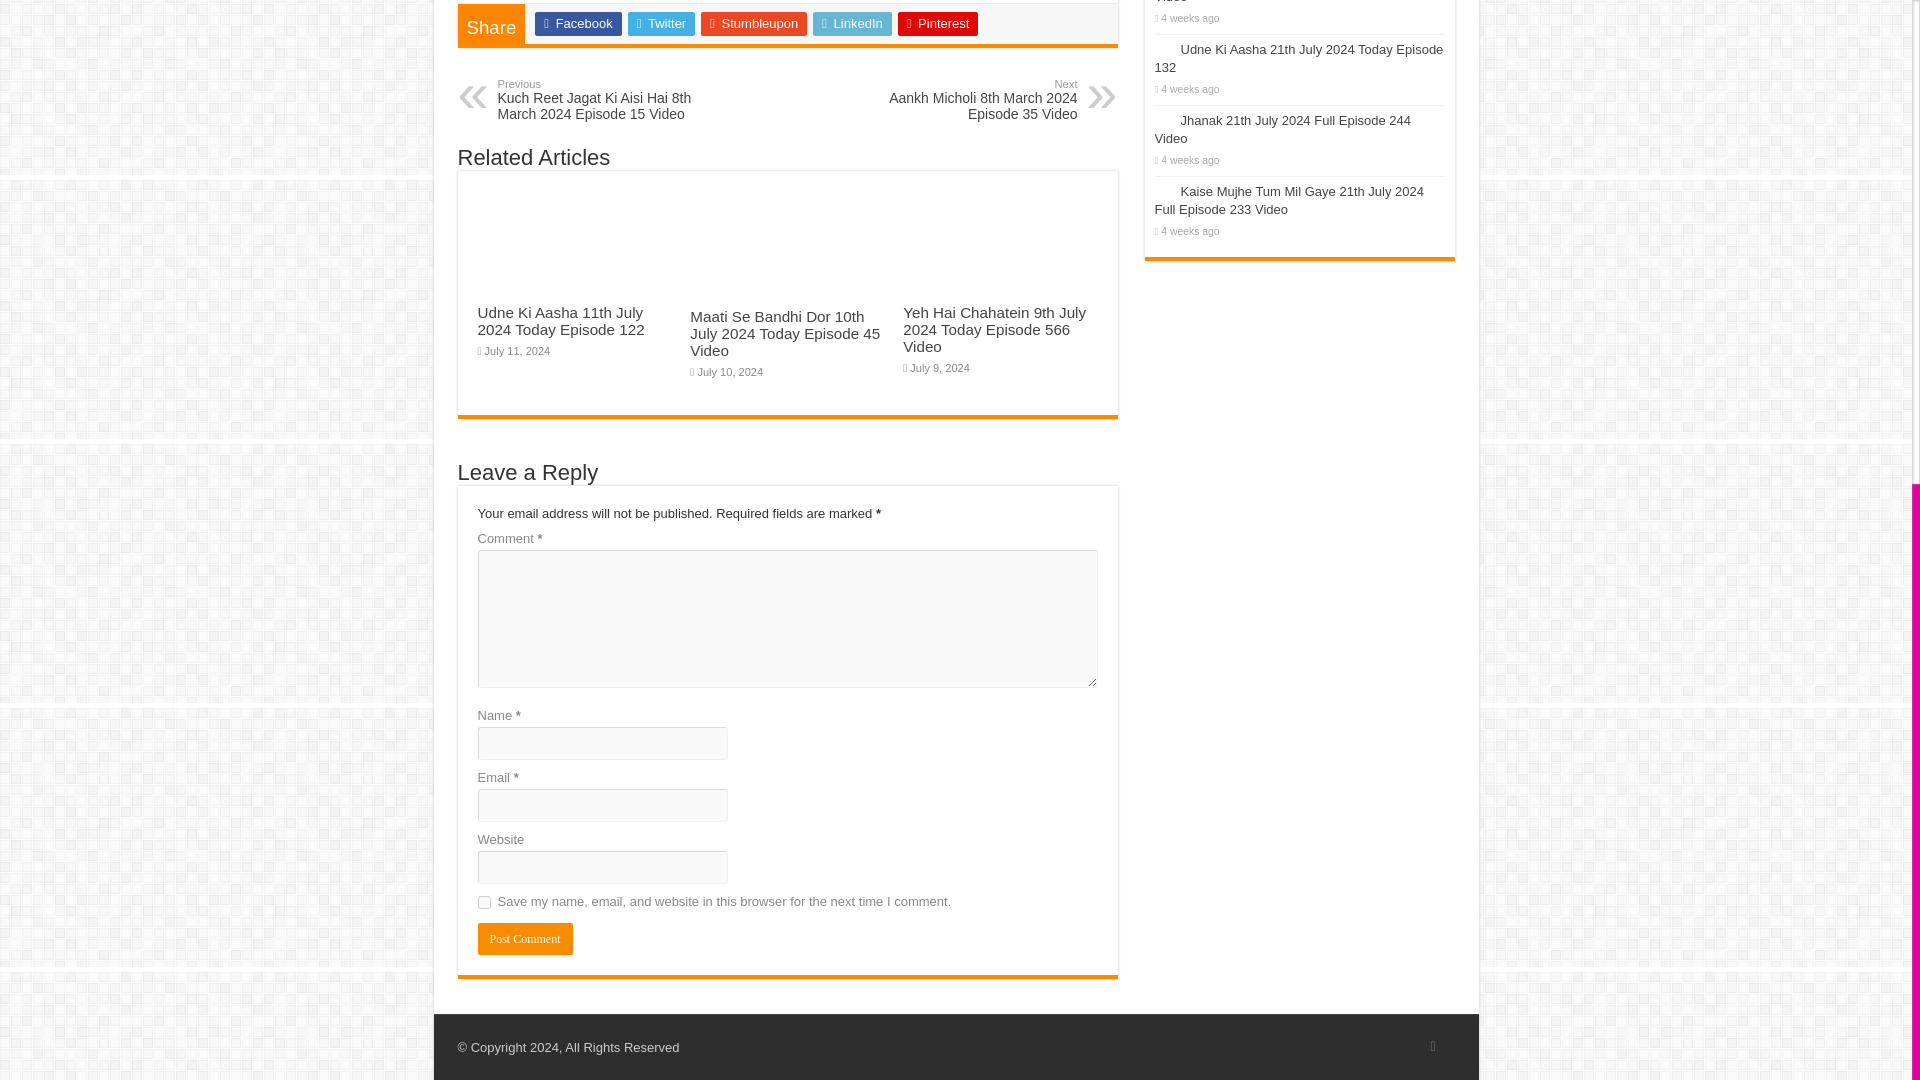 The width and height of the screenshot is (1920, 1080). I want to click on LinkedIn, so click(525, 938).